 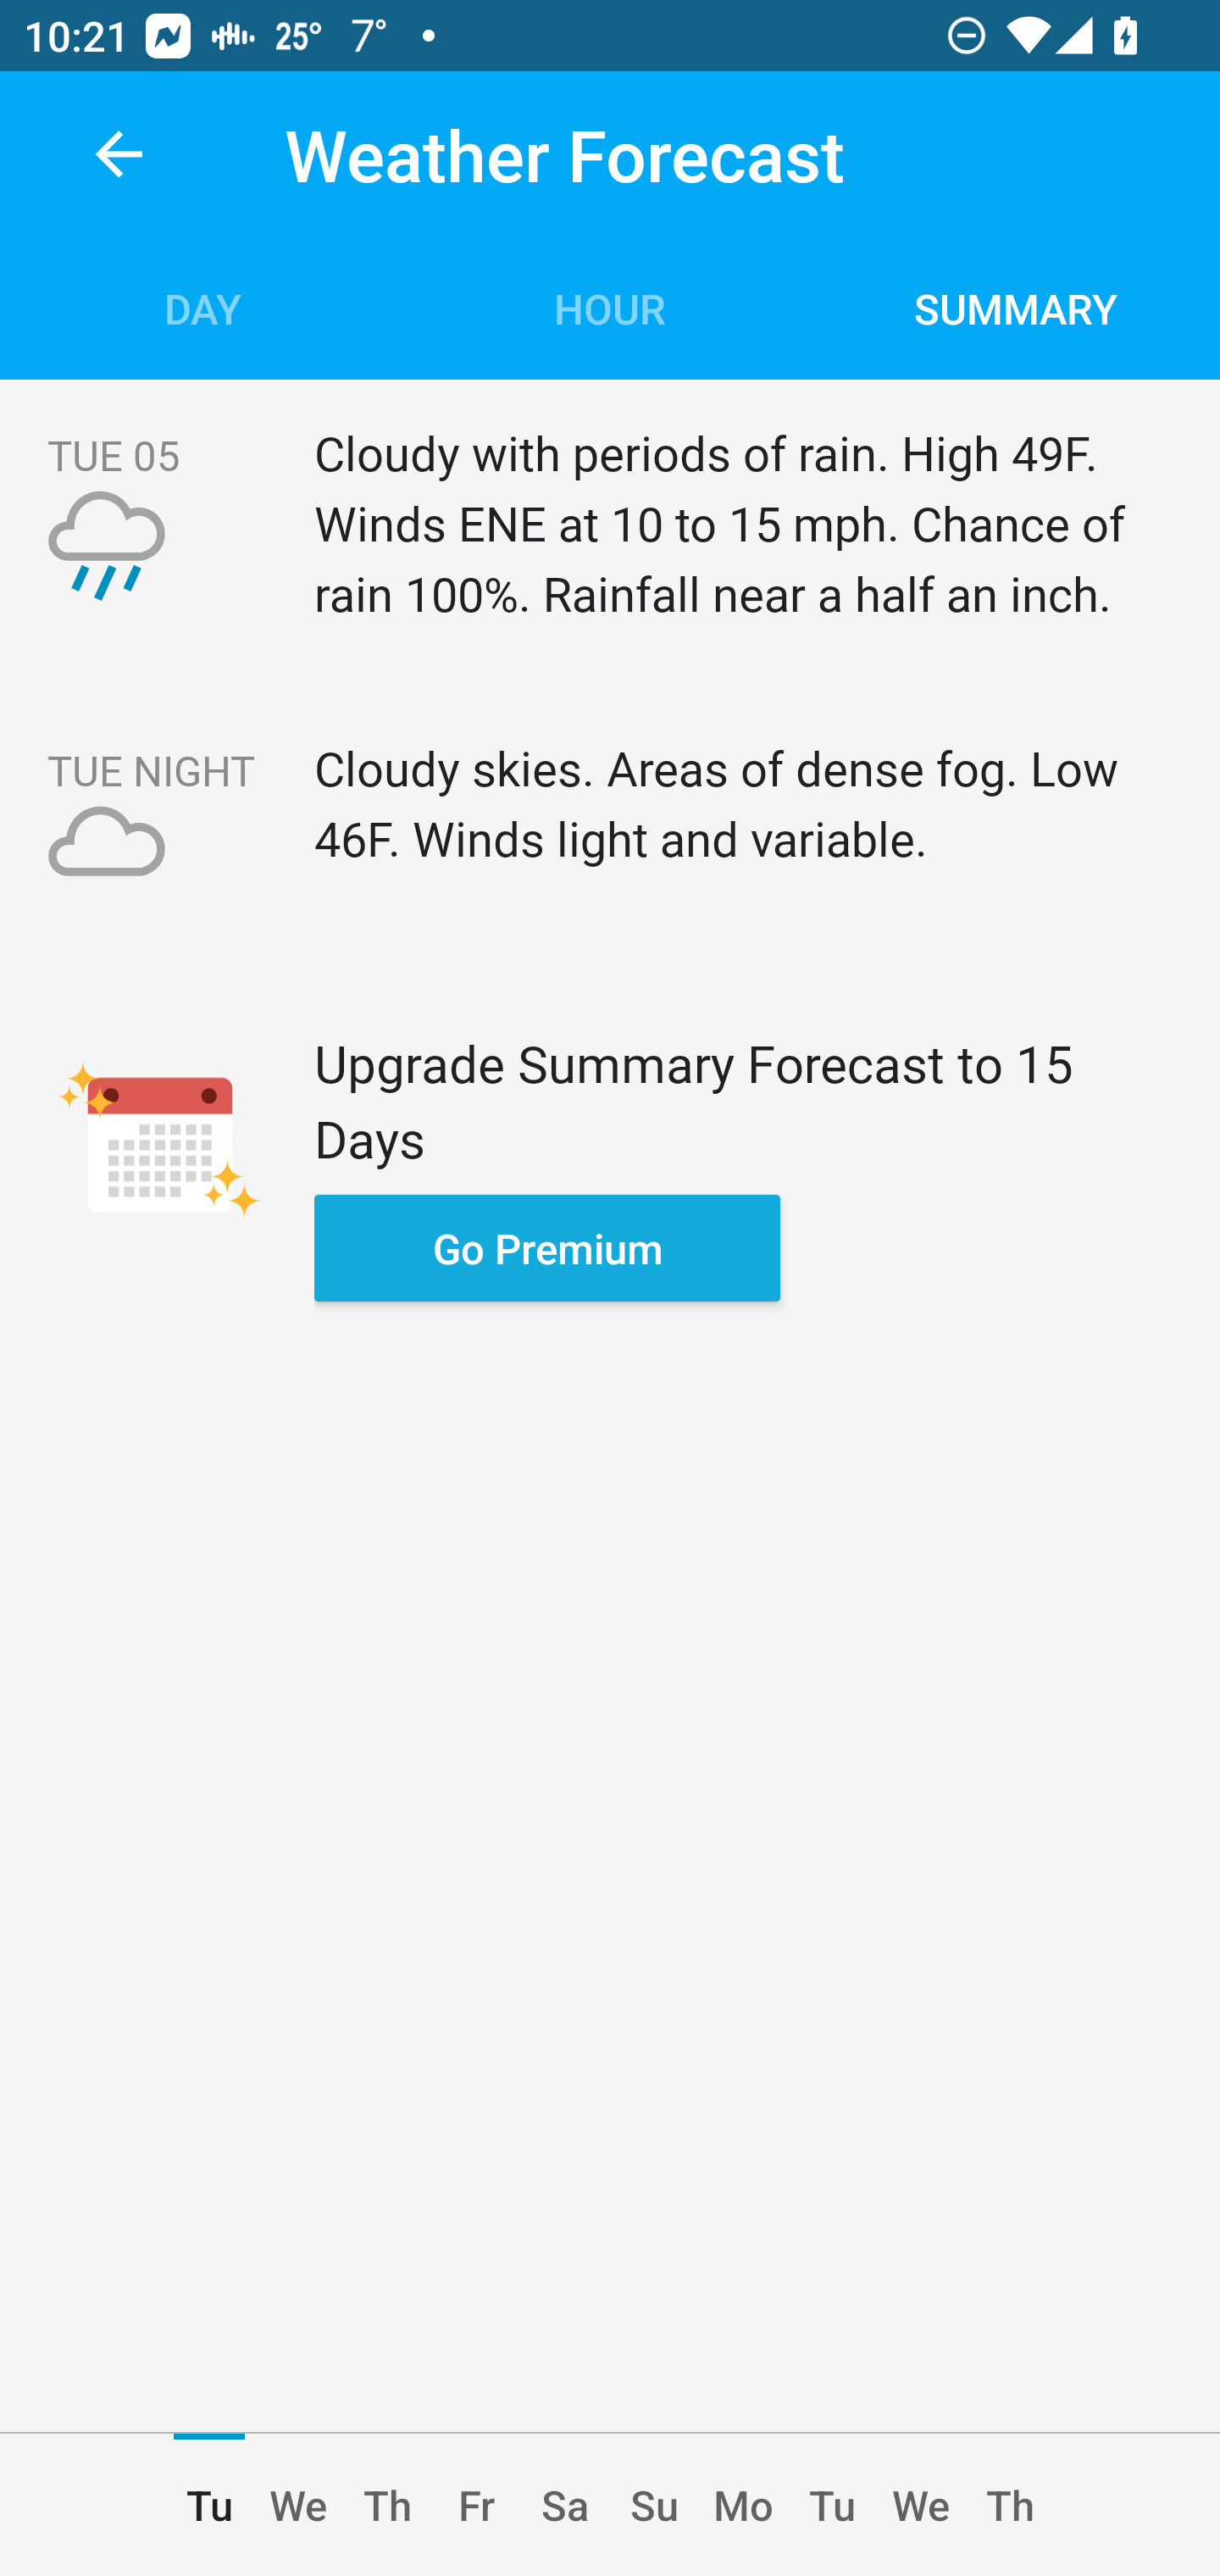 What do you see at coordinates (476, 2505) in the screenshot?
I see `Fr` at bounding box center [476, 2505].